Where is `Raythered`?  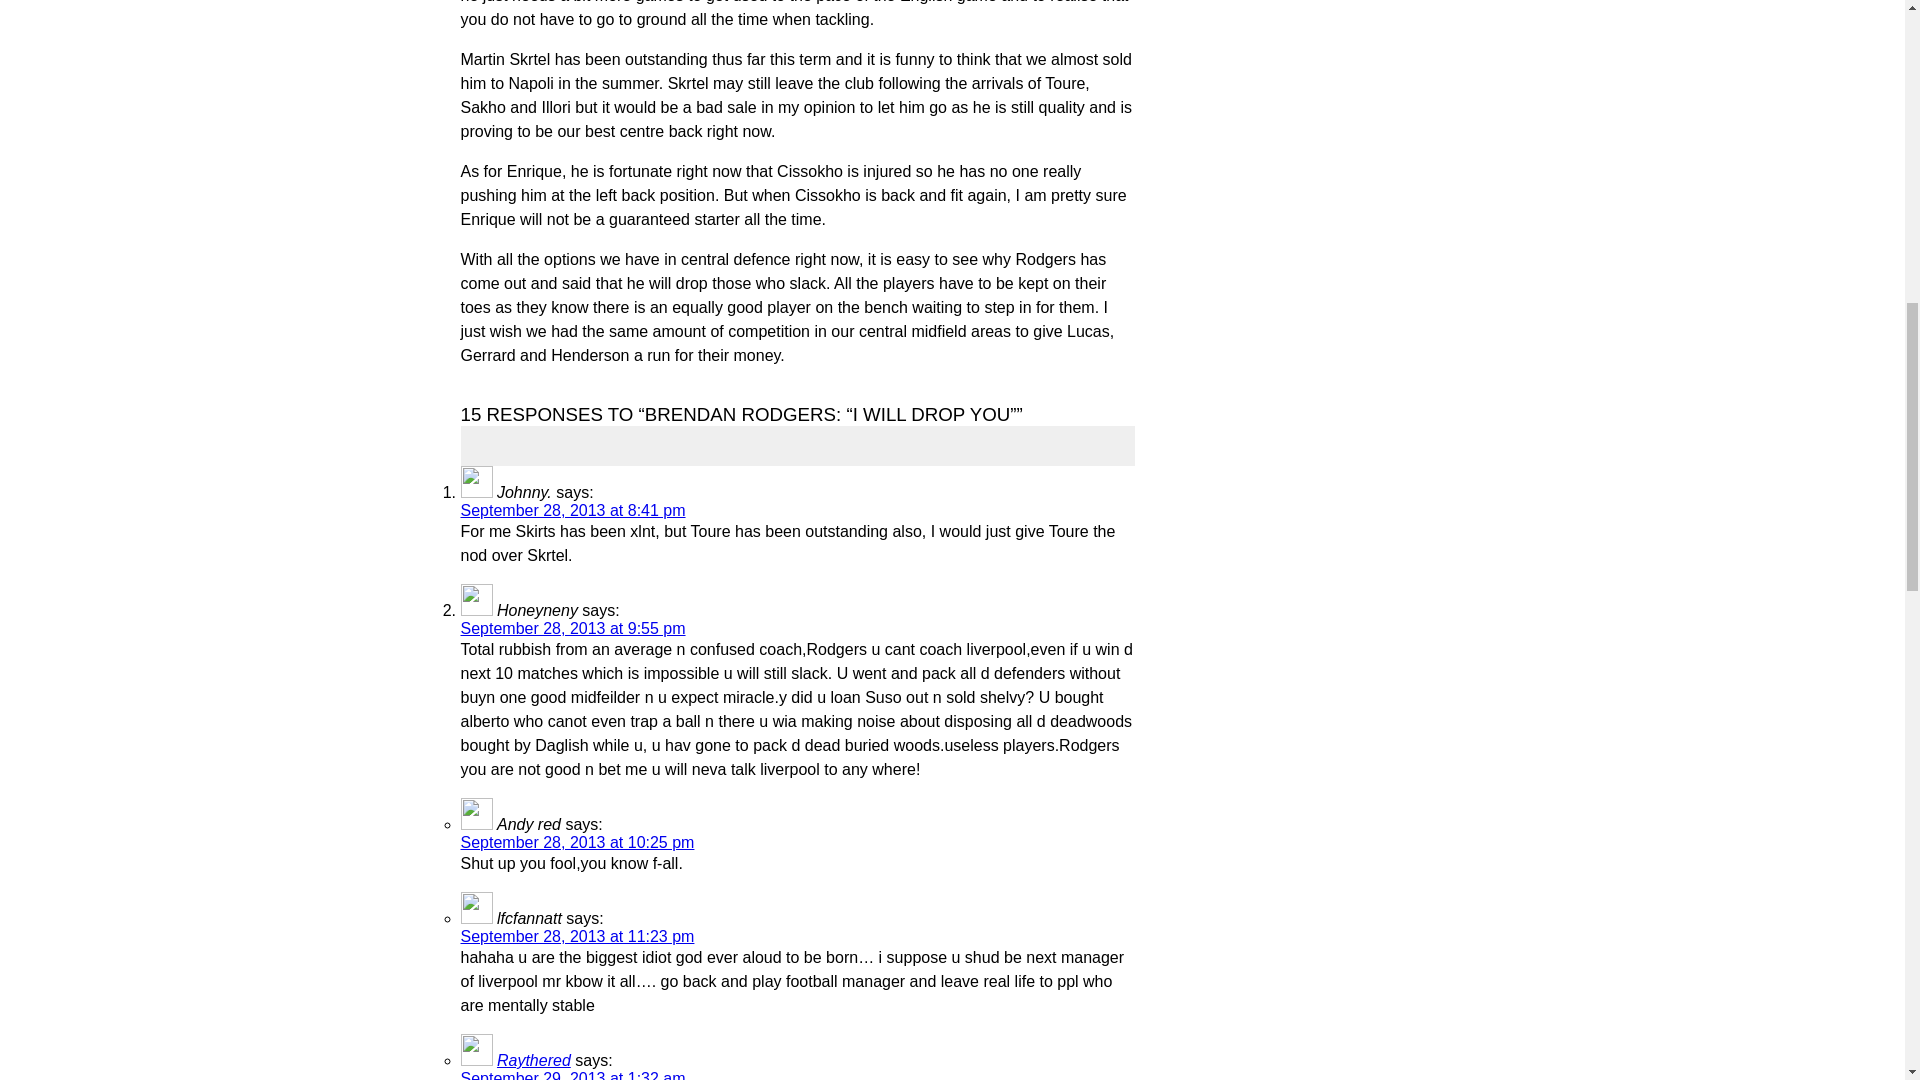 Raythered is located at coordinates (534, 1060).